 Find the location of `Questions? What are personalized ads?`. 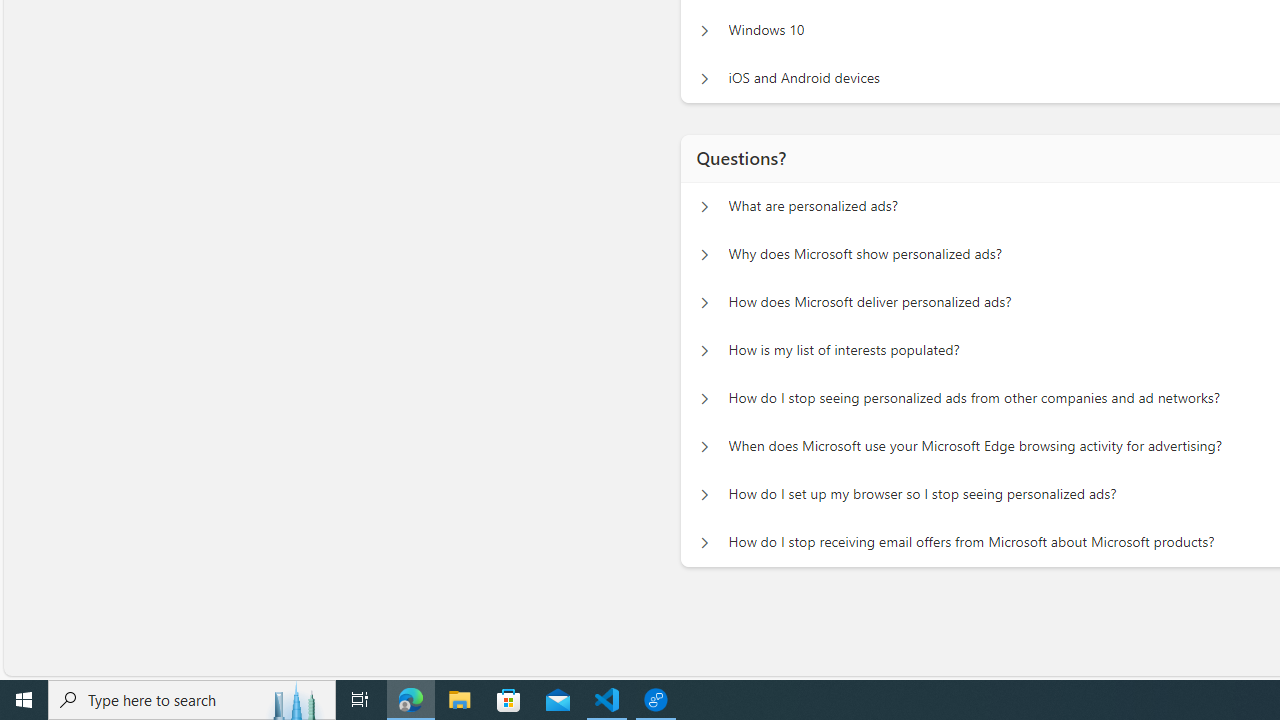

Questions? What are personalized ads? is located at coordinates (704, 206).